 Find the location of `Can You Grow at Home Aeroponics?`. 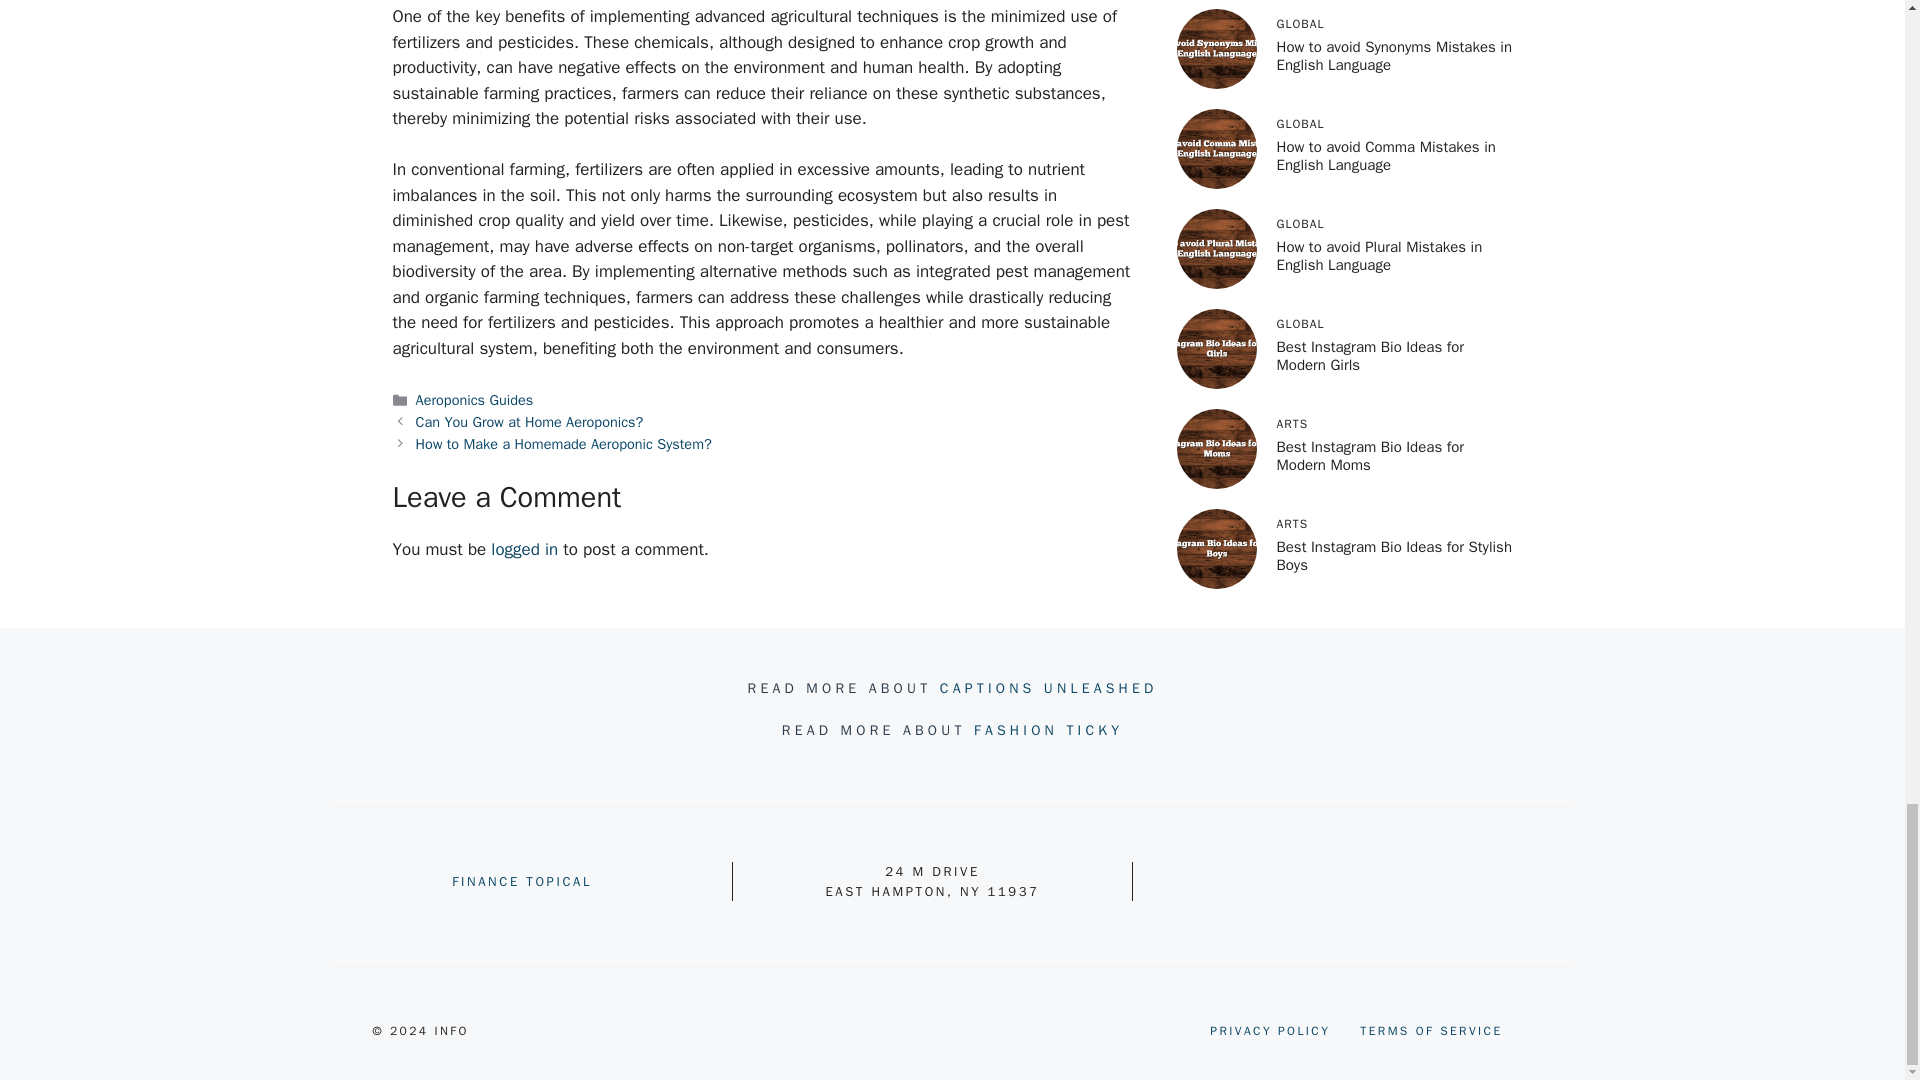

Can You Grow at Home Aeroponics? is located at coordinates (530, 421).